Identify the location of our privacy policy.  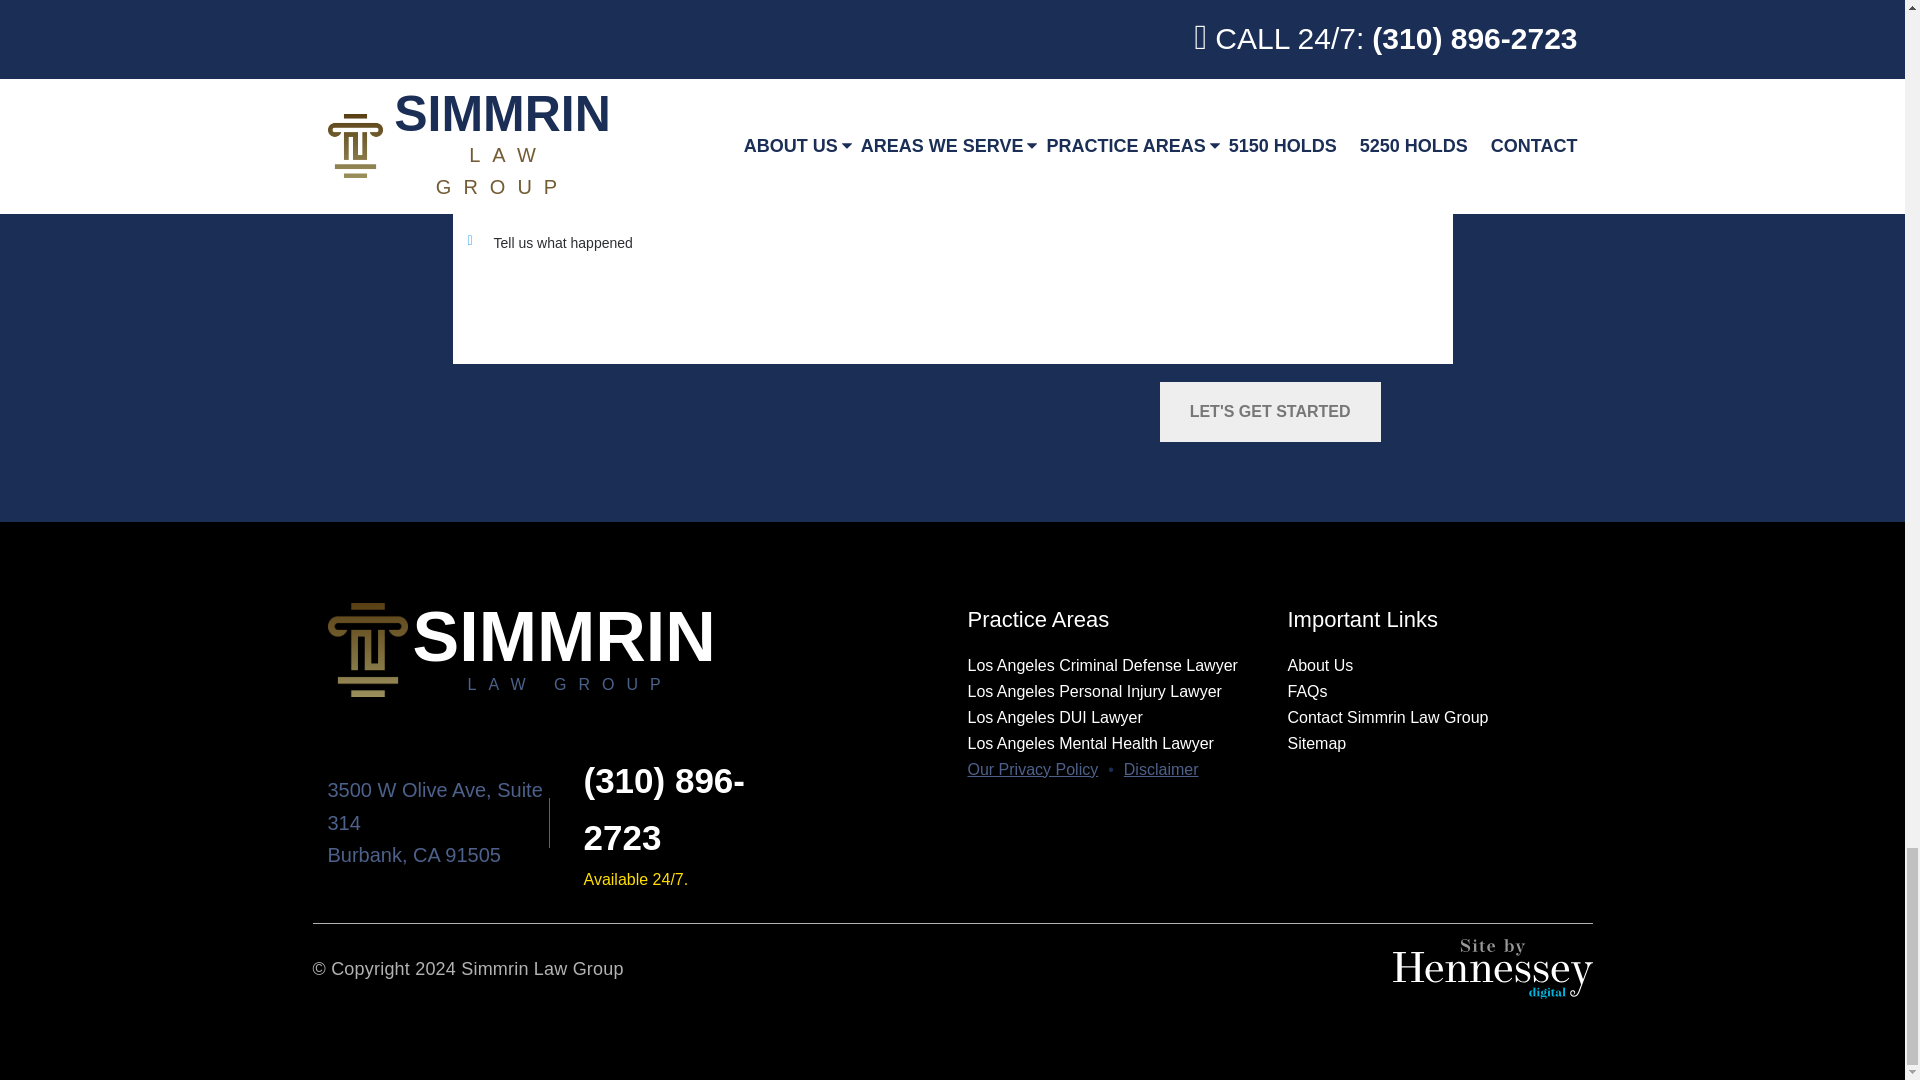
(1032, 770).